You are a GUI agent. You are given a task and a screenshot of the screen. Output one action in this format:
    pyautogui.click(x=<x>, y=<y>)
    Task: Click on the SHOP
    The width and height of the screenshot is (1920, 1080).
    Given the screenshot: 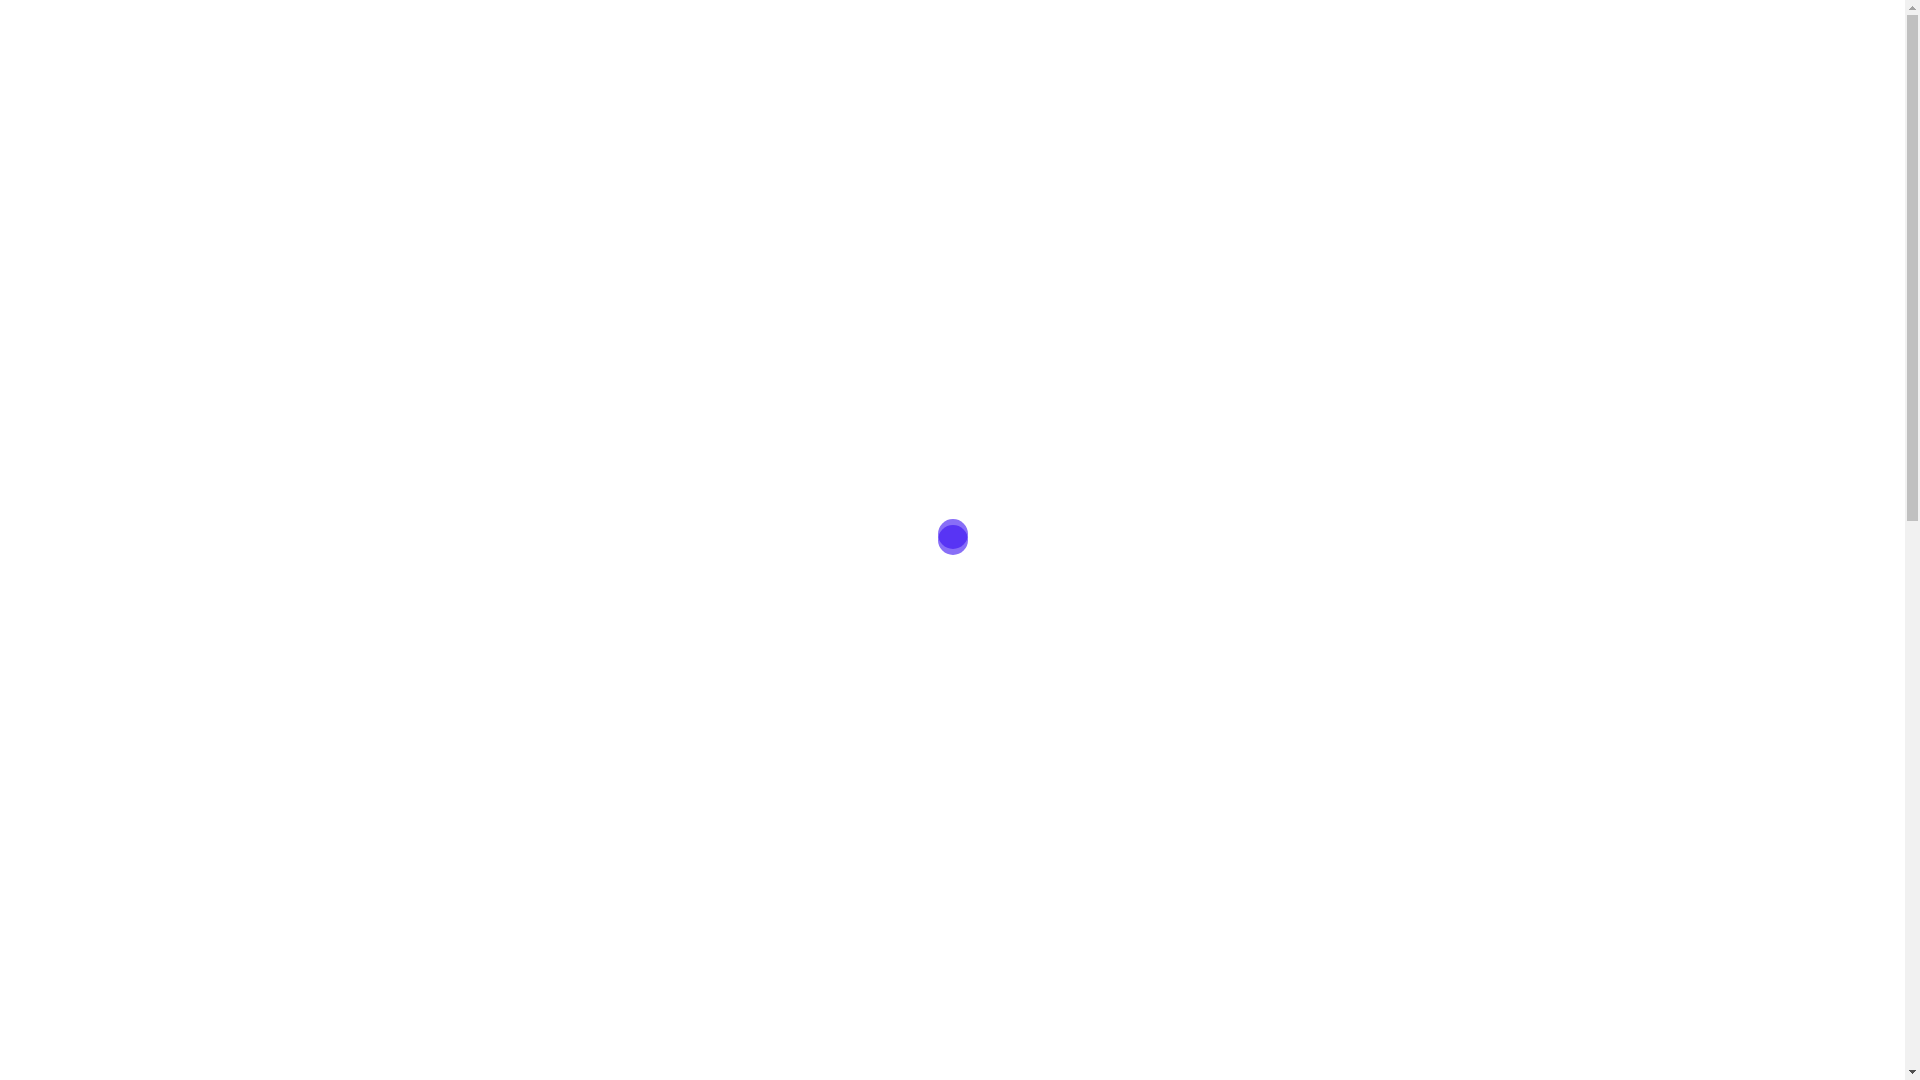 What is the action you would take?
    pyautogui.click(x=1478, y=32)
    